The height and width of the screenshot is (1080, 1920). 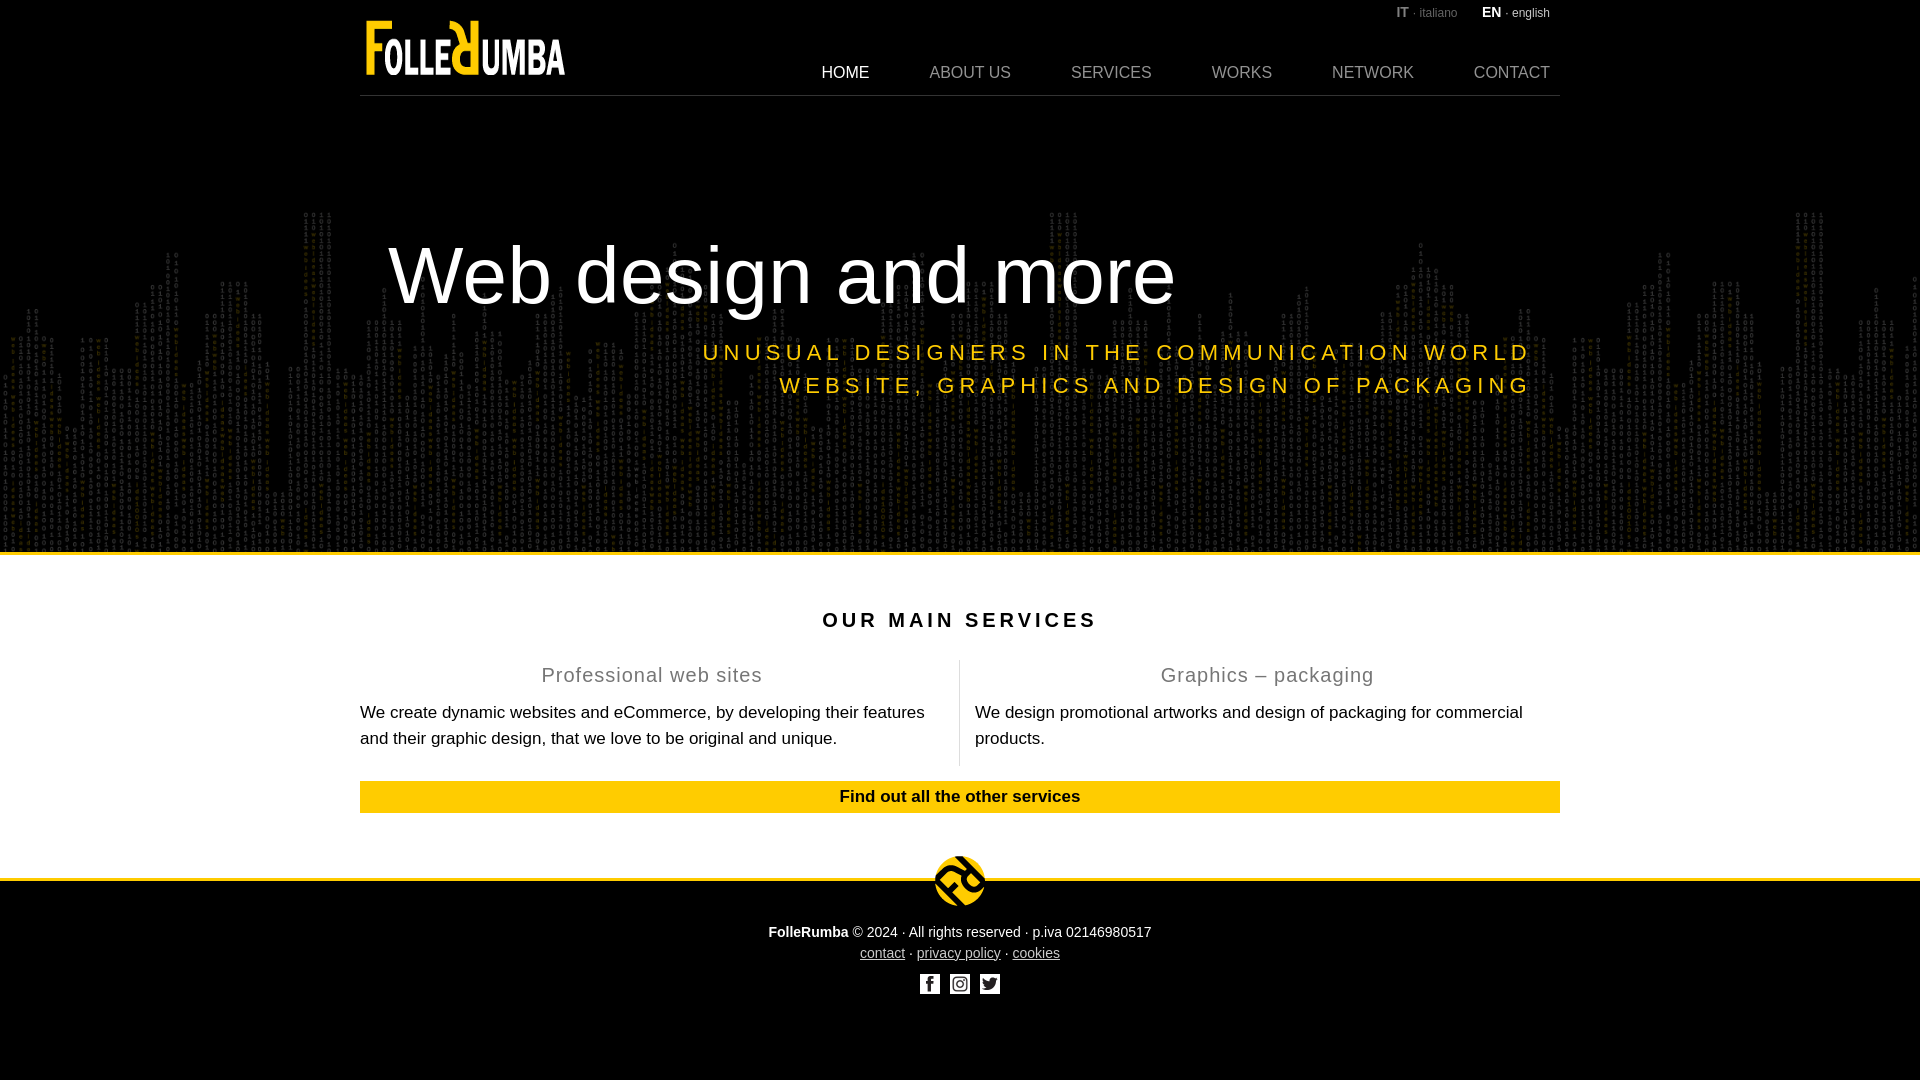 What do you see at coordinates (1111, 70) in the screenshot?
I see `SERVICES` at bounding box center [1111, 70].